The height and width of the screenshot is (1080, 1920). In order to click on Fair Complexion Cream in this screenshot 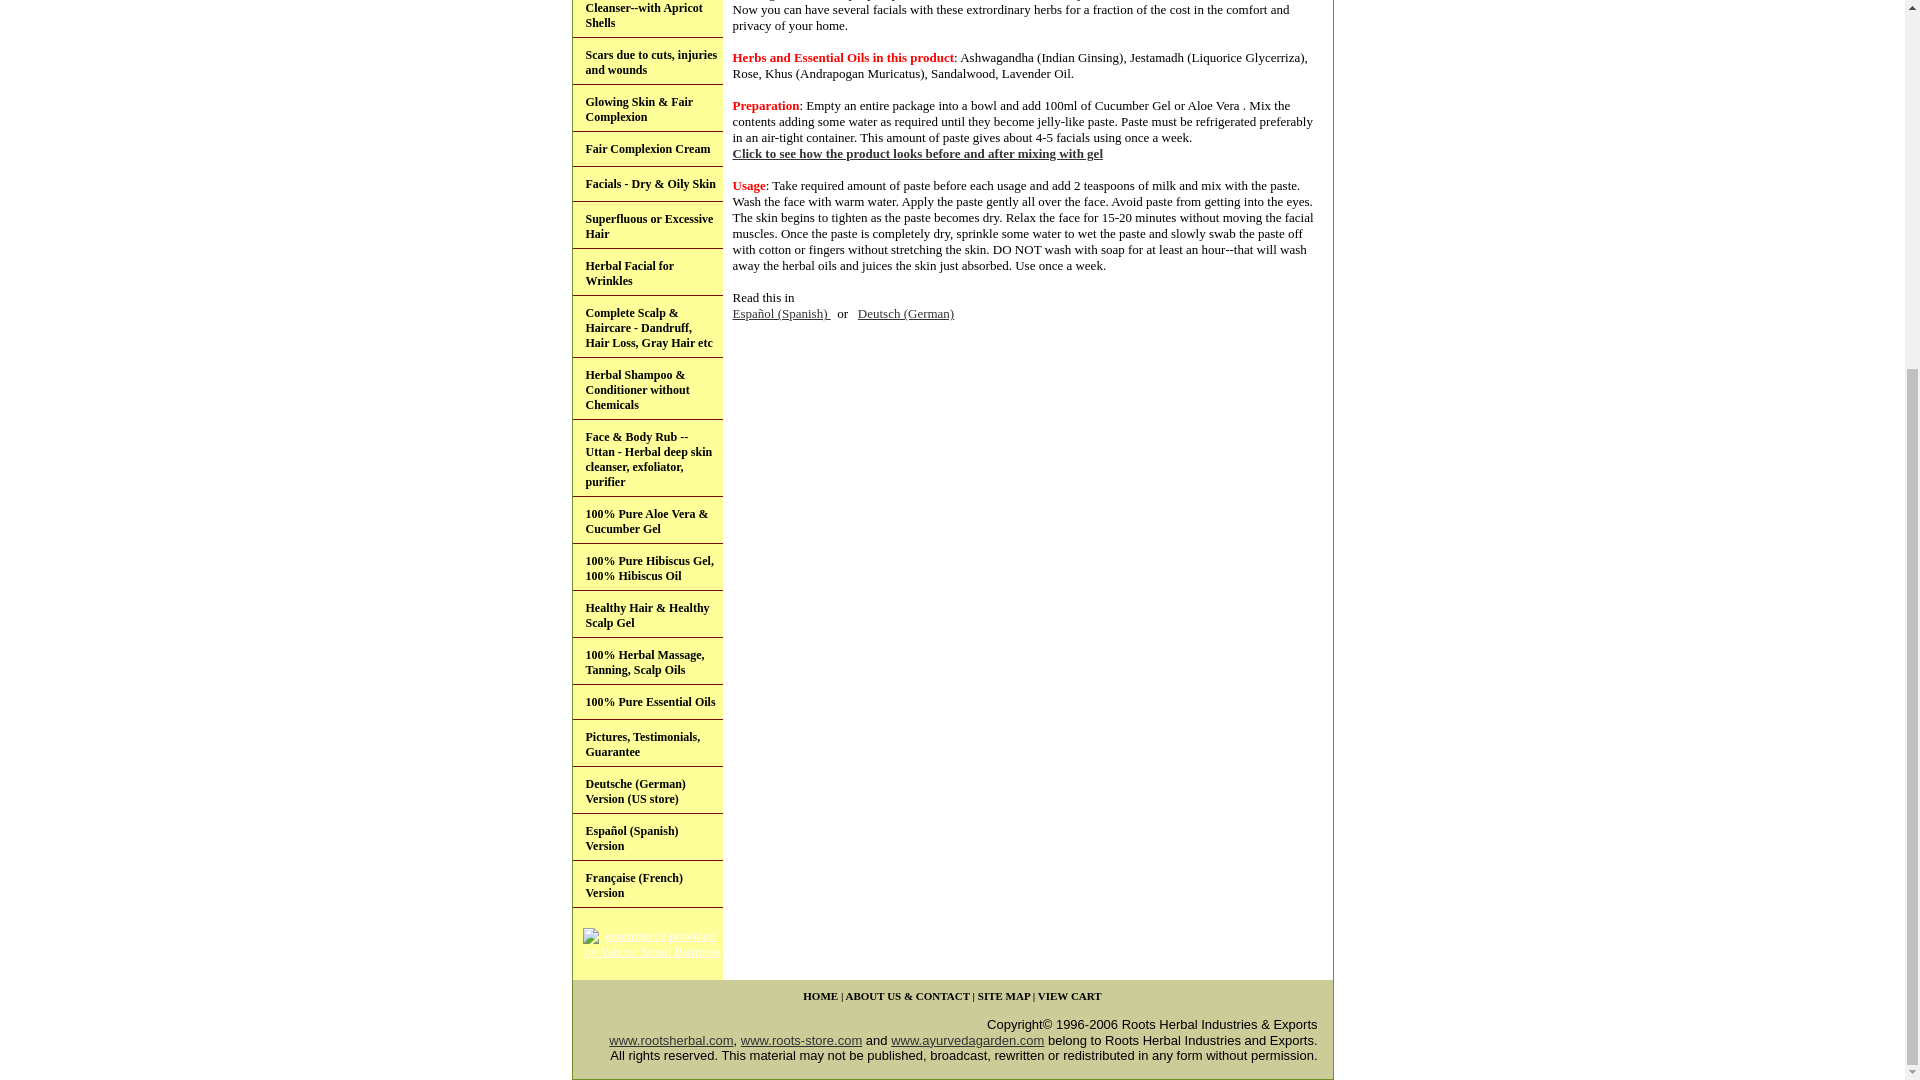, I will do `click(646, 149)`.